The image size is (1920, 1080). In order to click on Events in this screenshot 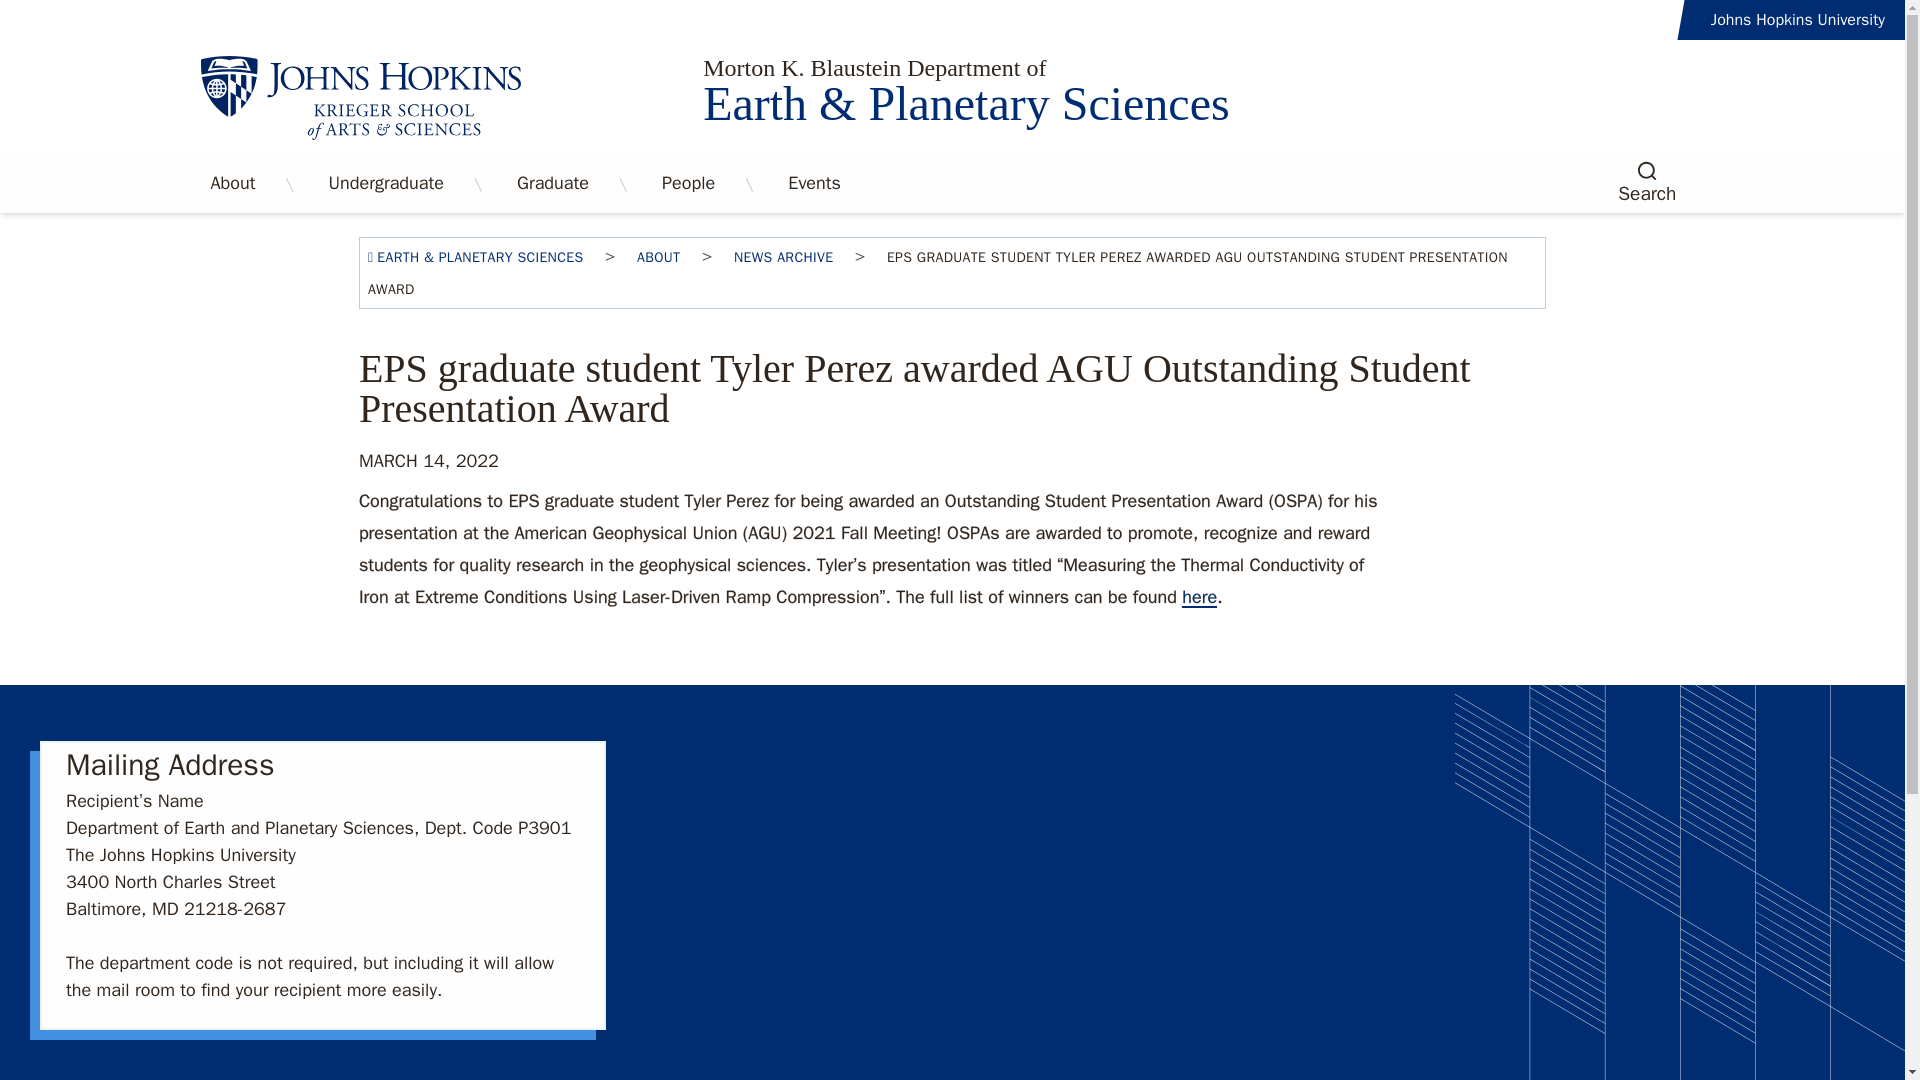, I will do `click(814, 184)`.